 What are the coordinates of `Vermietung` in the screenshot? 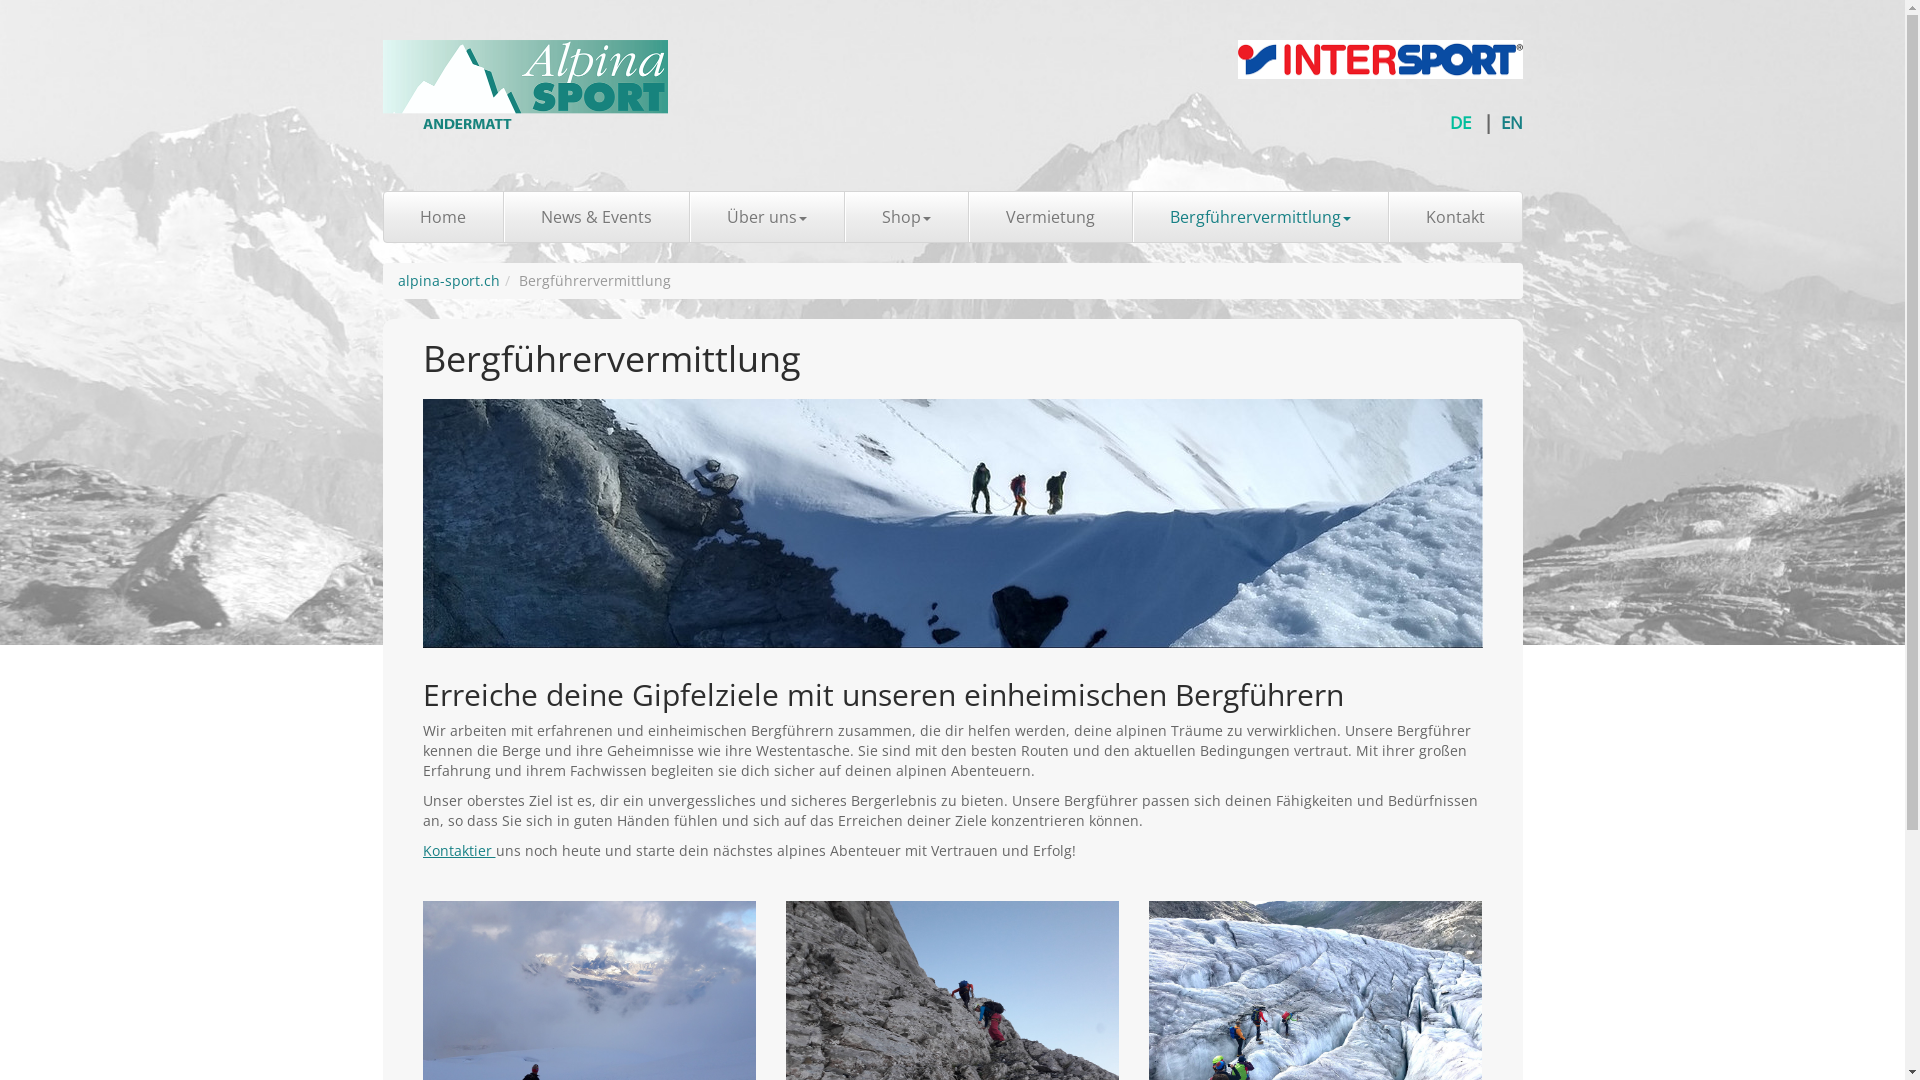 It's located at (1050, 217).